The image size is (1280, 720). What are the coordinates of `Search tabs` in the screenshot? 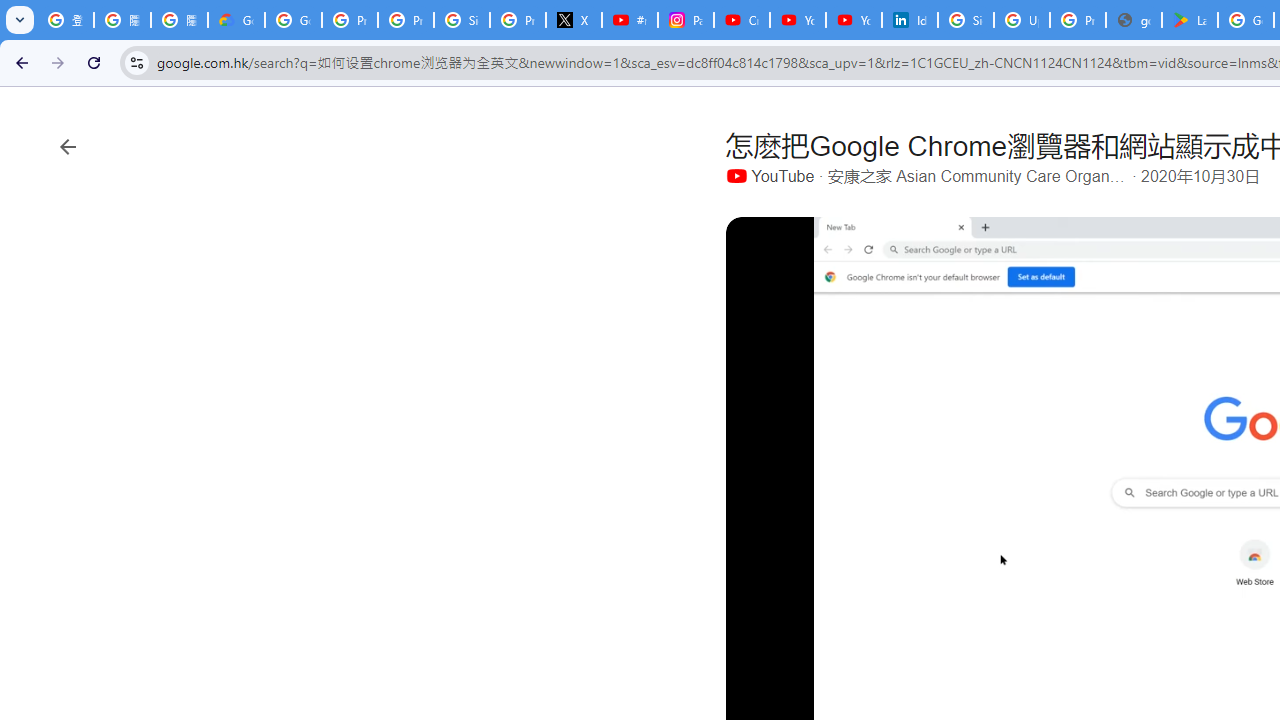 It's located at (20, 20).